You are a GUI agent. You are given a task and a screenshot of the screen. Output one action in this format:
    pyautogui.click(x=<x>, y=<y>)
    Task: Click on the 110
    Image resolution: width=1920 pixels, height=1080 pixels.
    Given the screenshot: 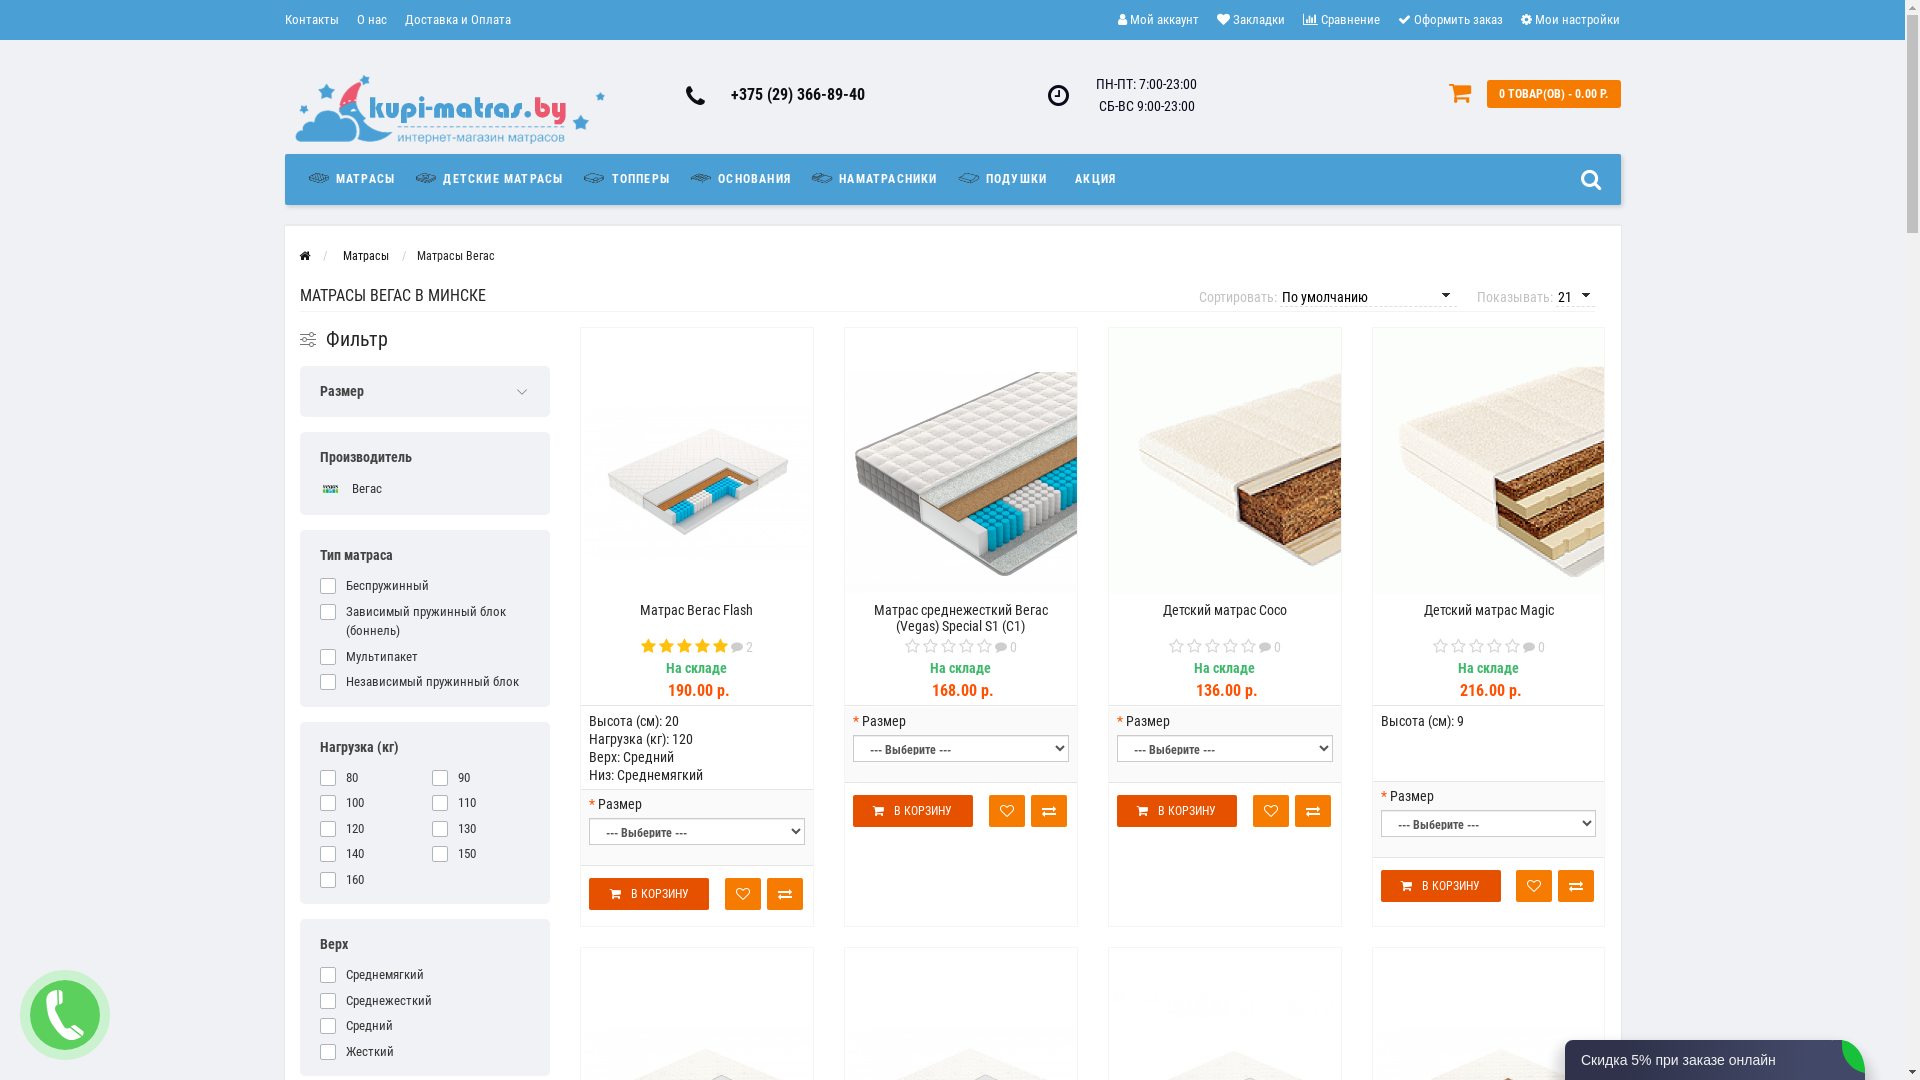 What is the action you would take?
    pyautogui.click(x=481, y=803)
    